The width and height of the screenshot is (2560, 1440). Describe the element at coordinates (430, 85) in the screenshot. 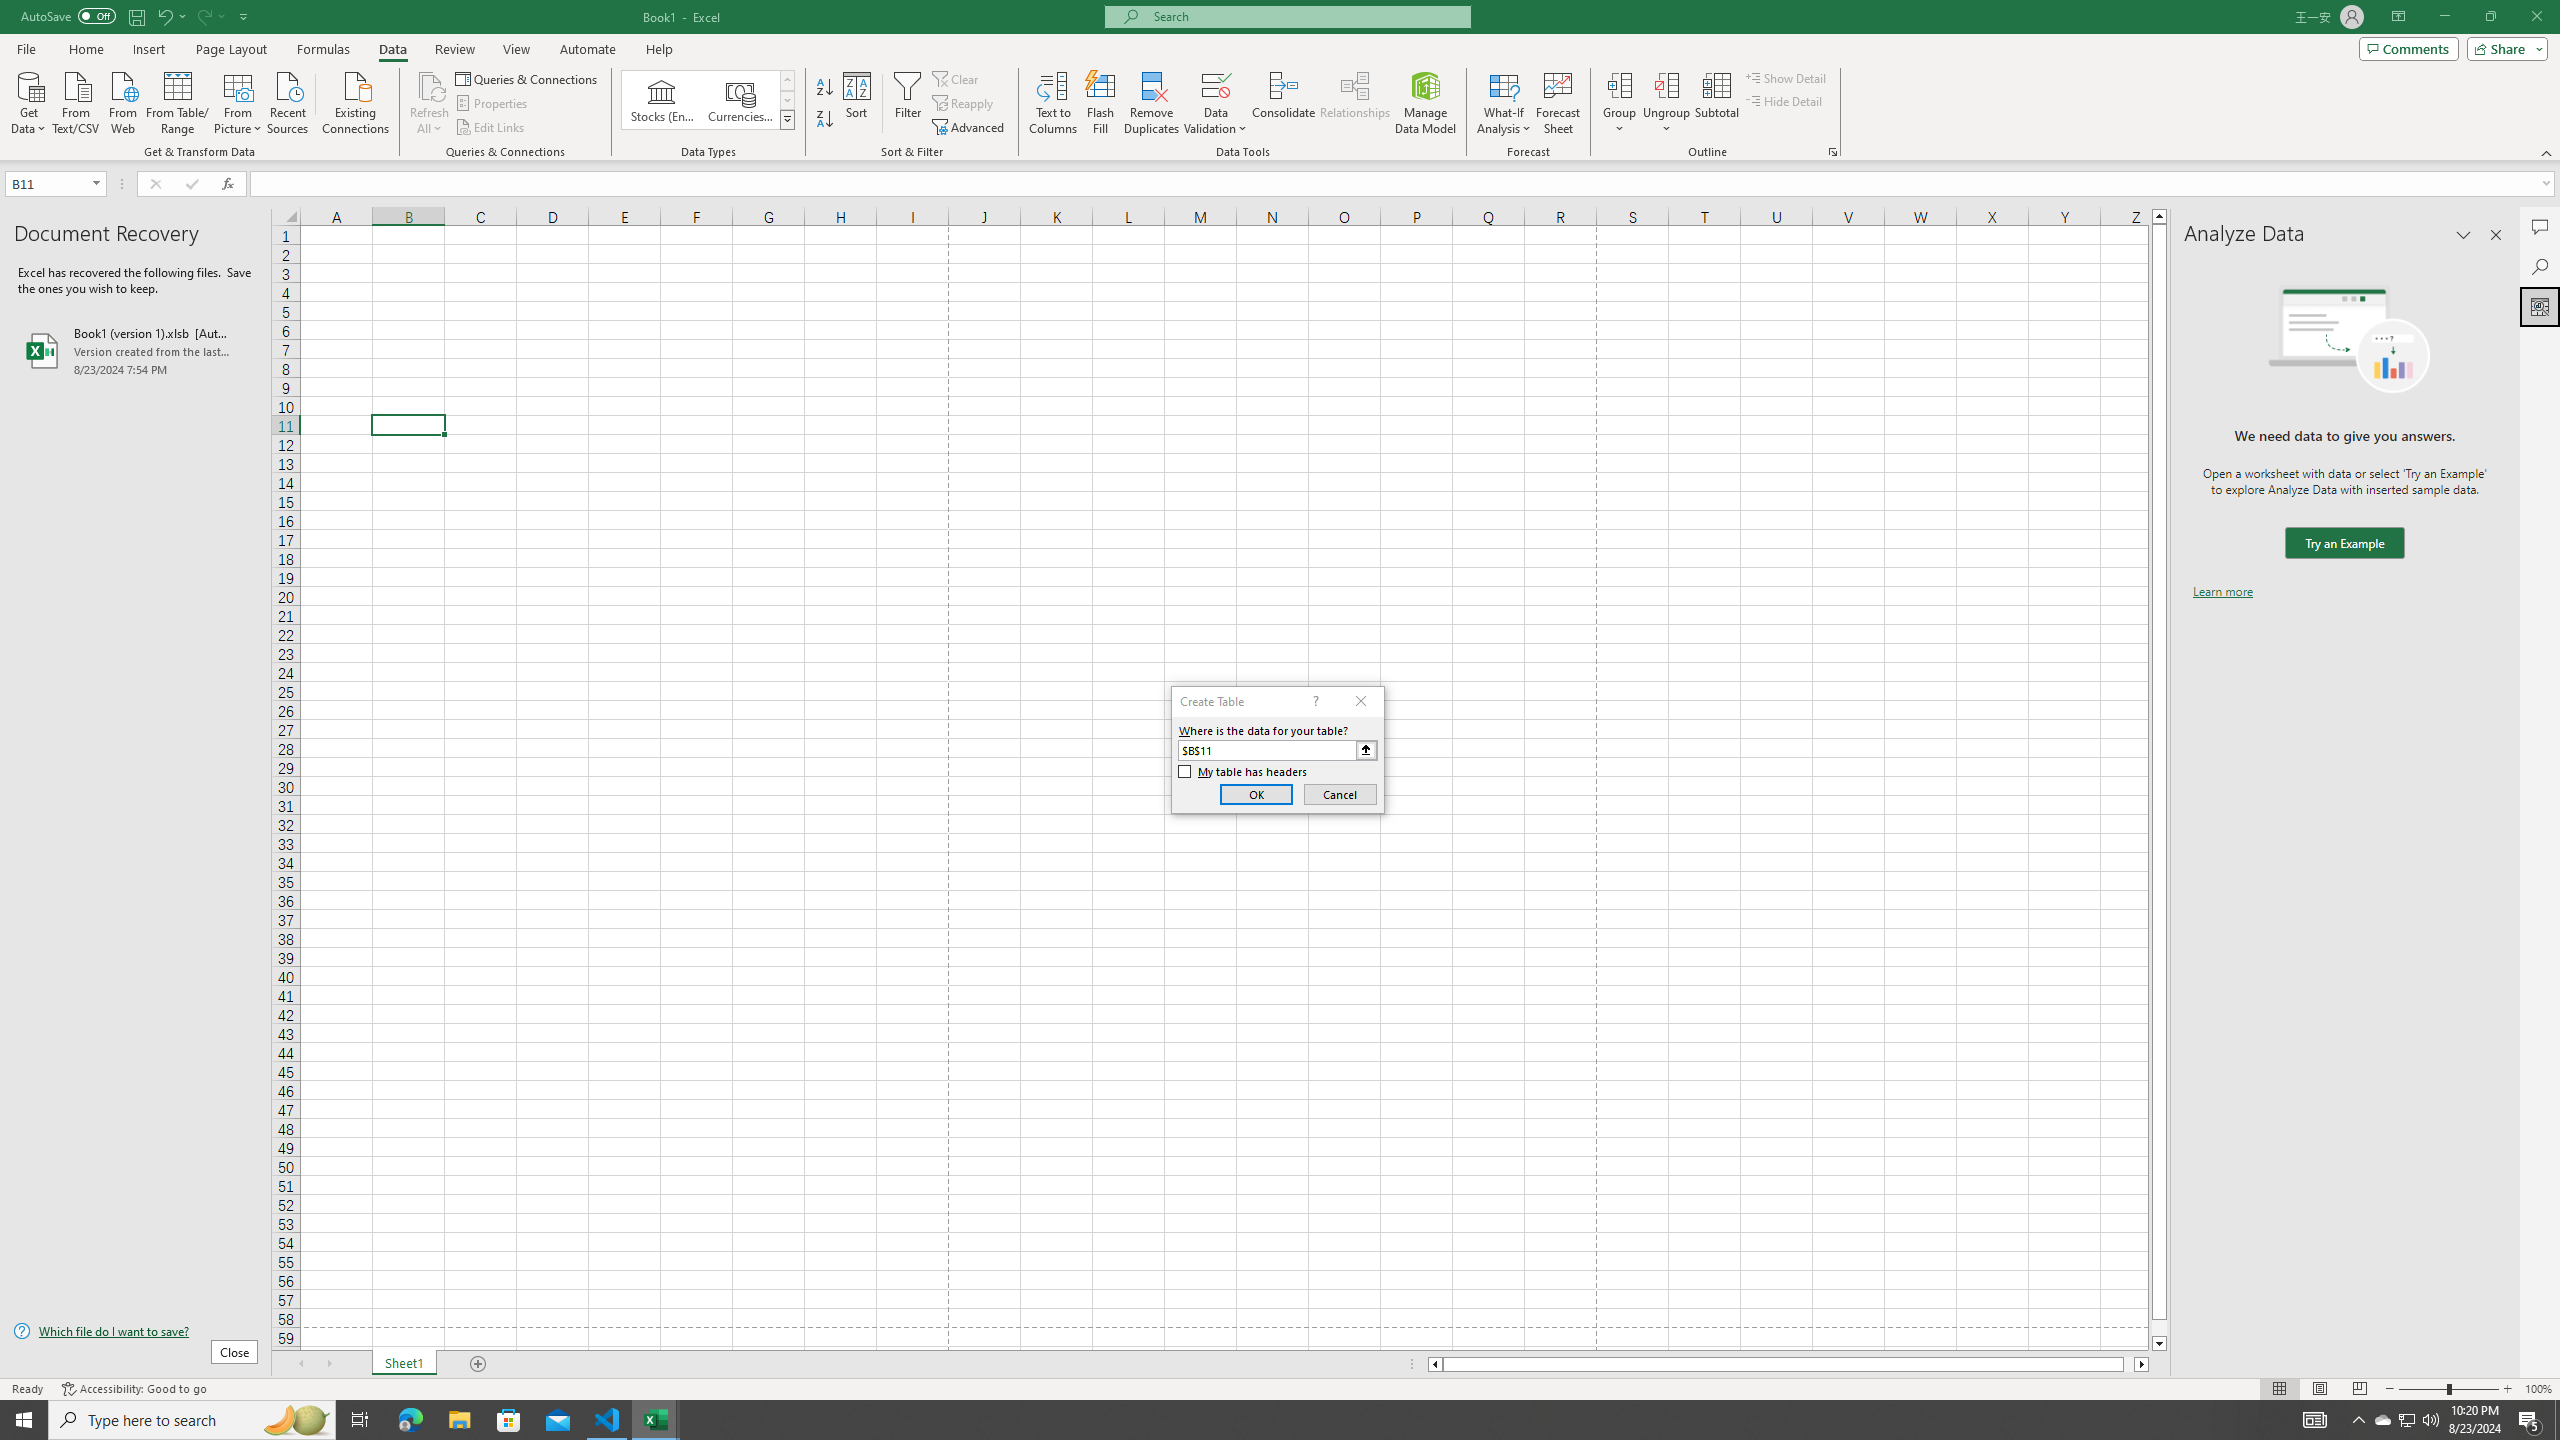

I see `Refresh All` at that location.